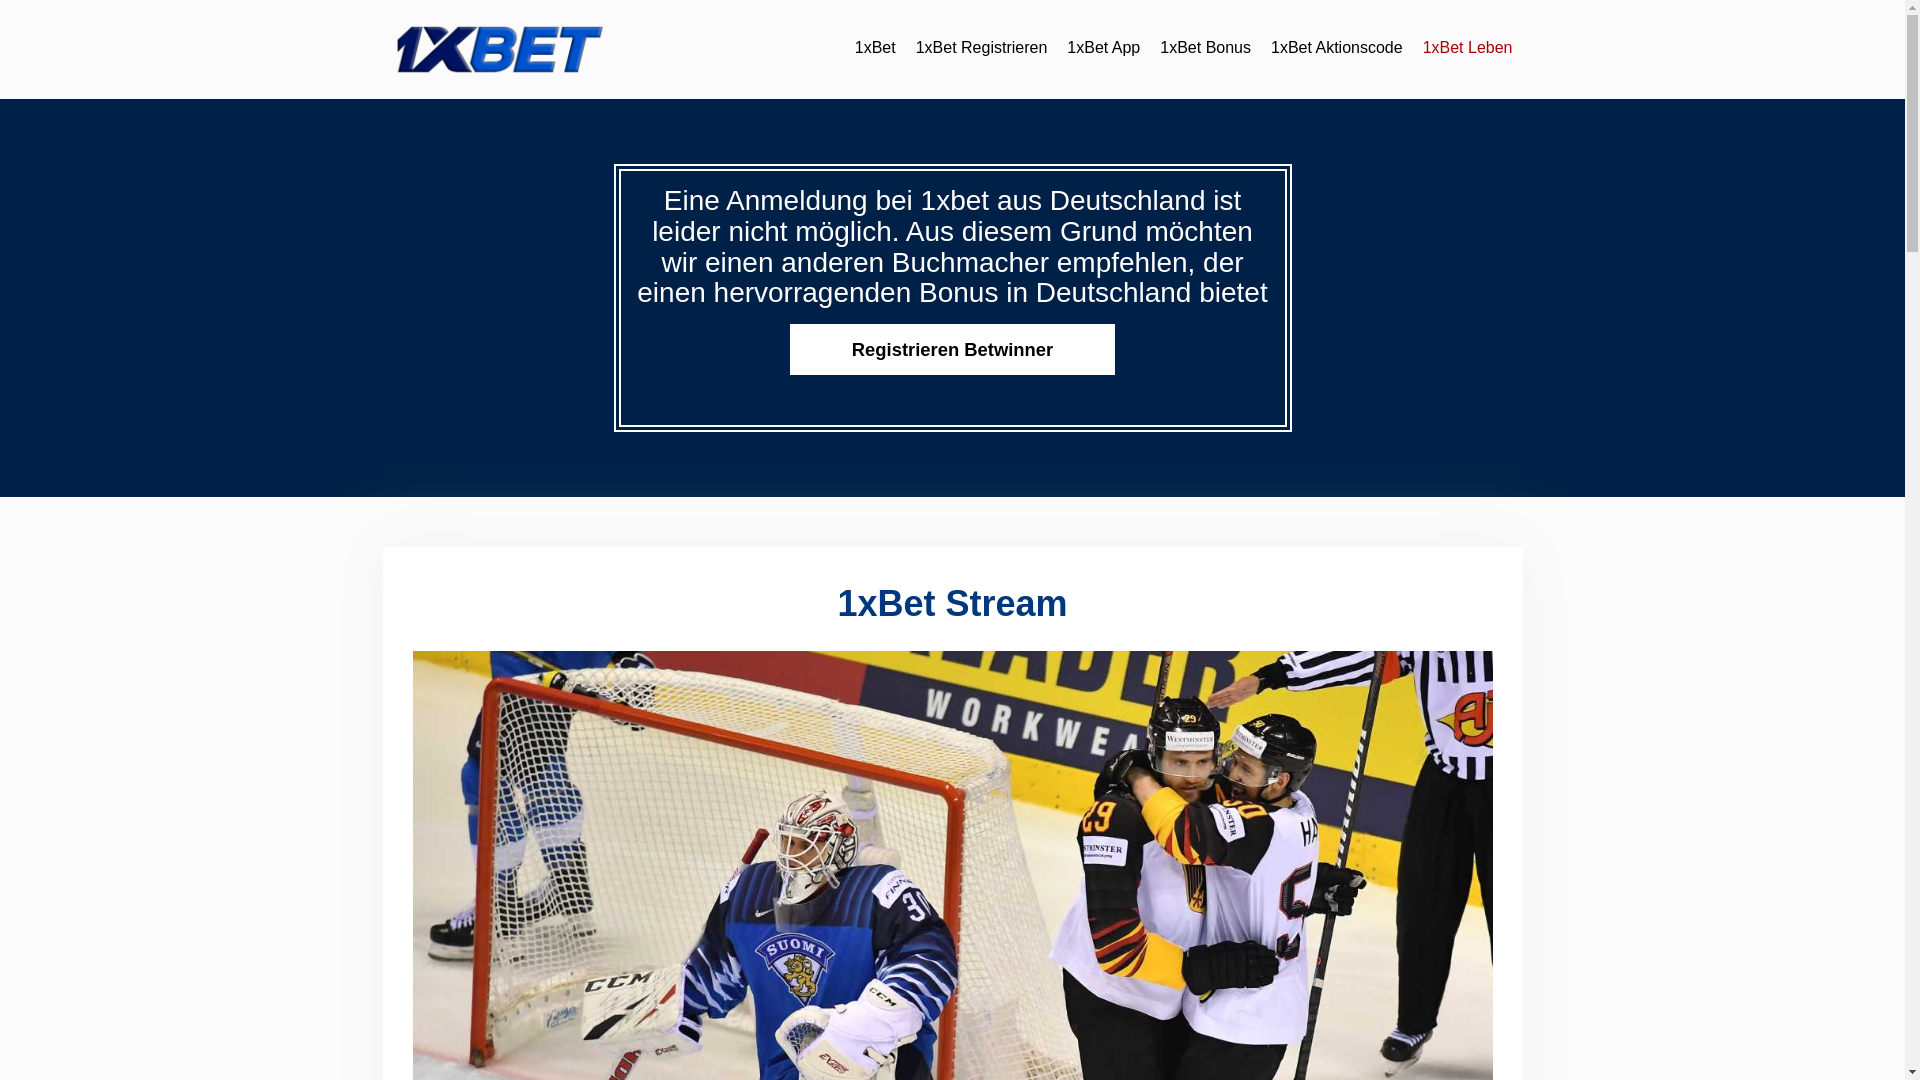 This screenshot has height=1080, width=1920. Describe the element at coordinates (1468, 48) in the screenshot. I see `1xBet Leben` at that location.